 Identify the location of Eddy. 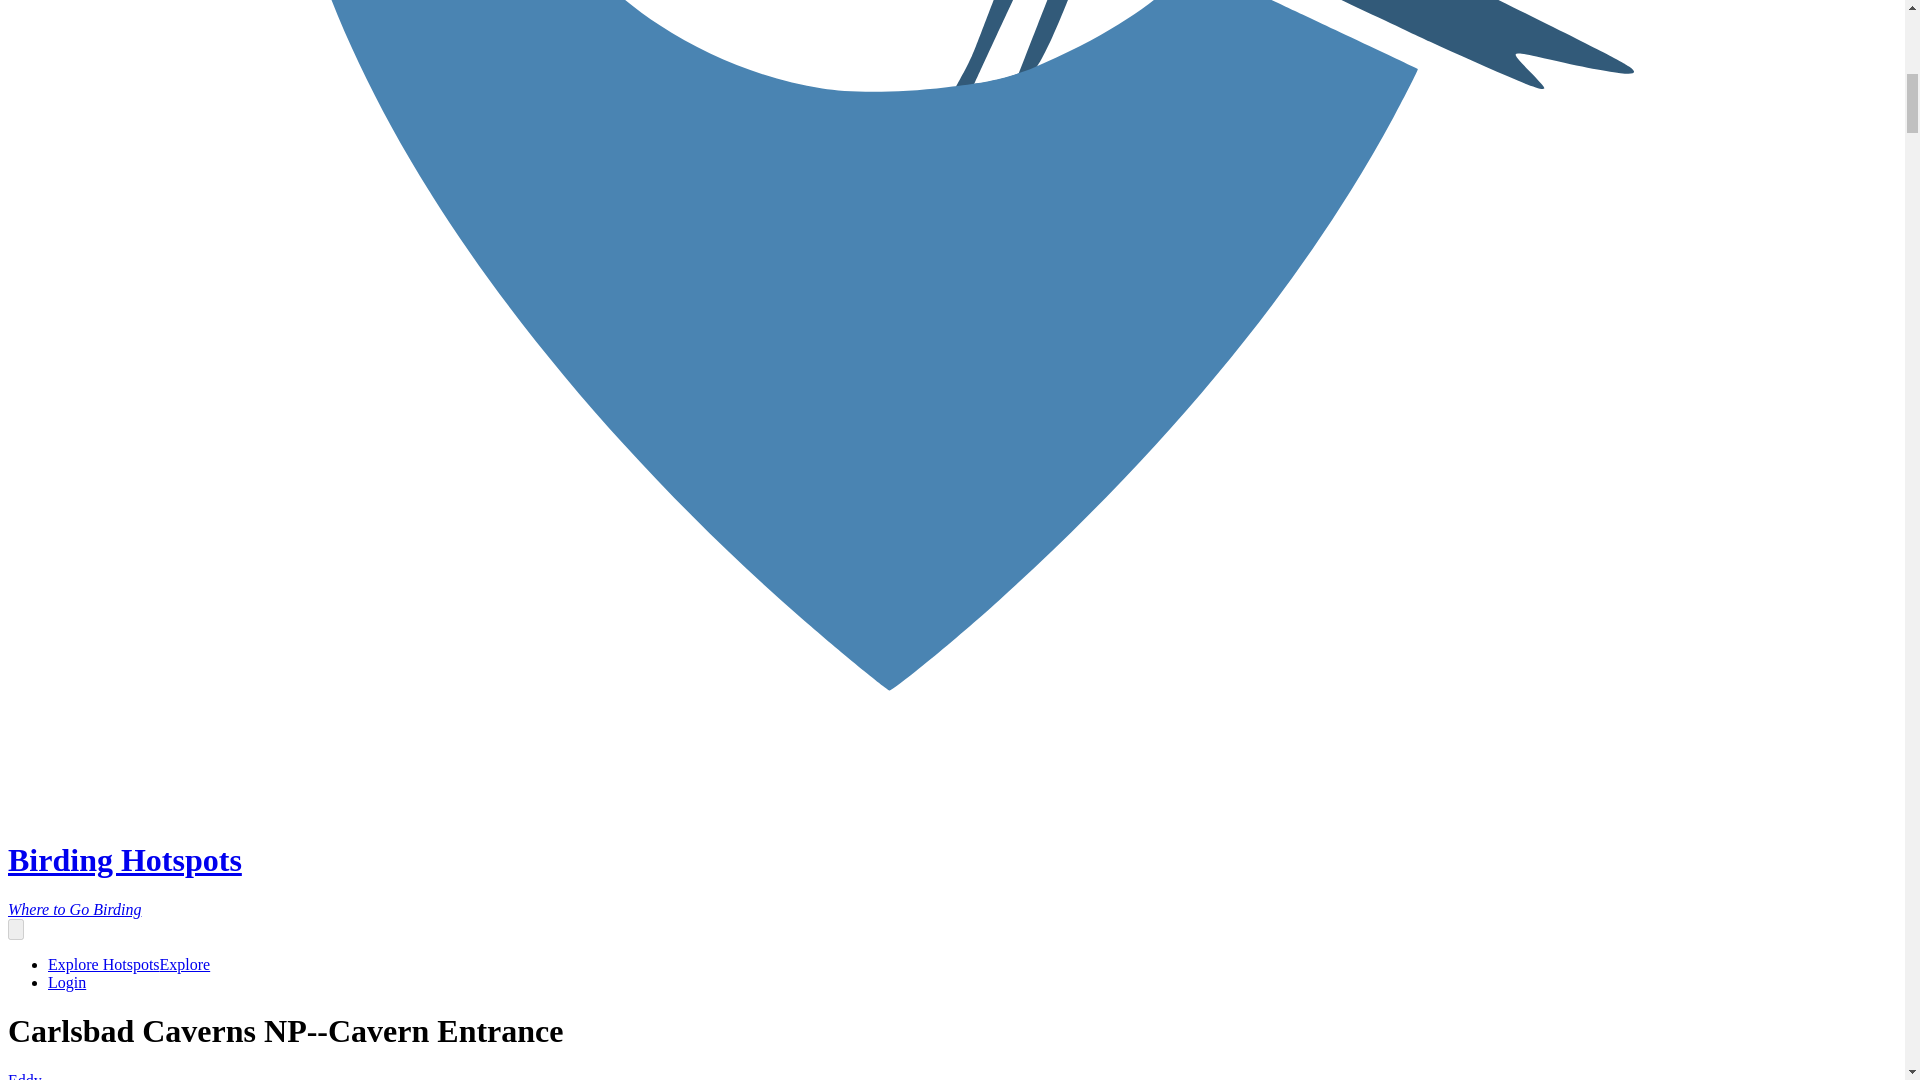
(24, 1076).